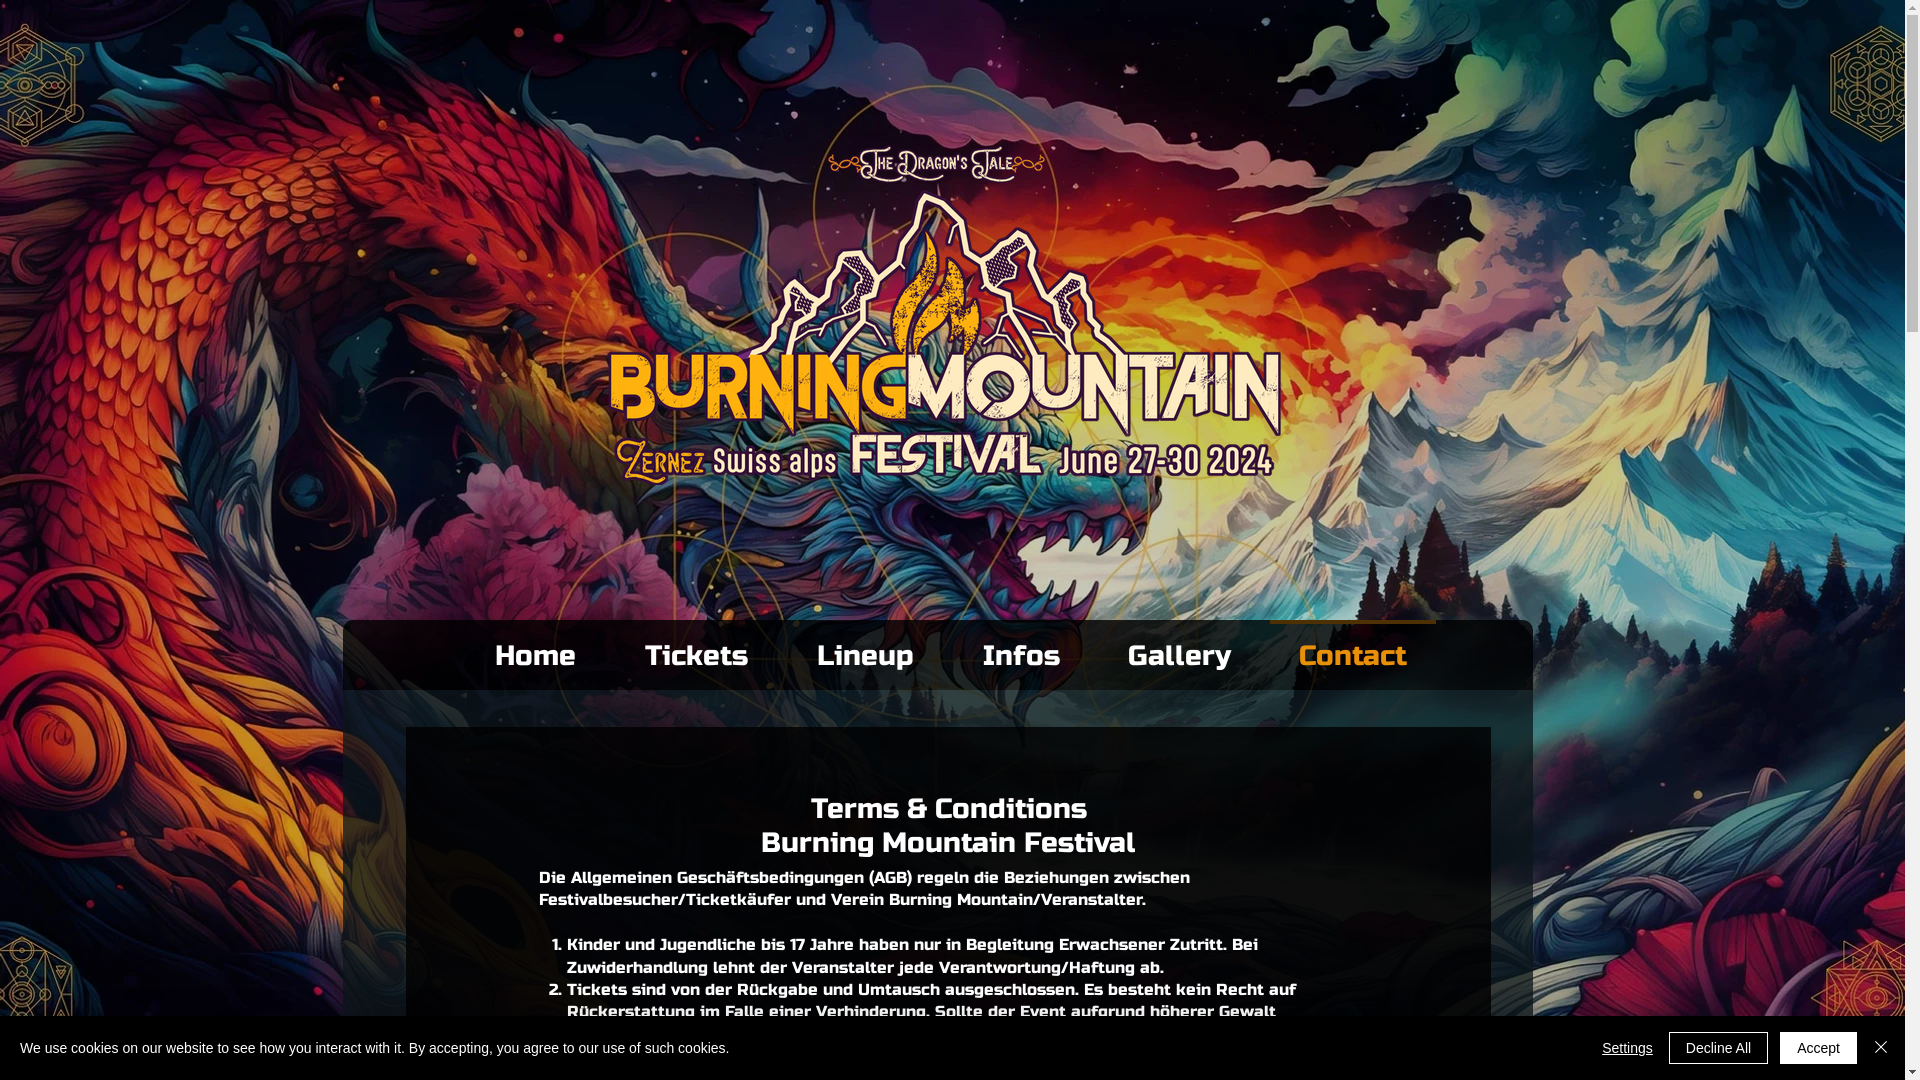  What do you see at coordinates (1818, 1048) in the screenshot?
I see `Accept` at bounding box center [1818, 1048].